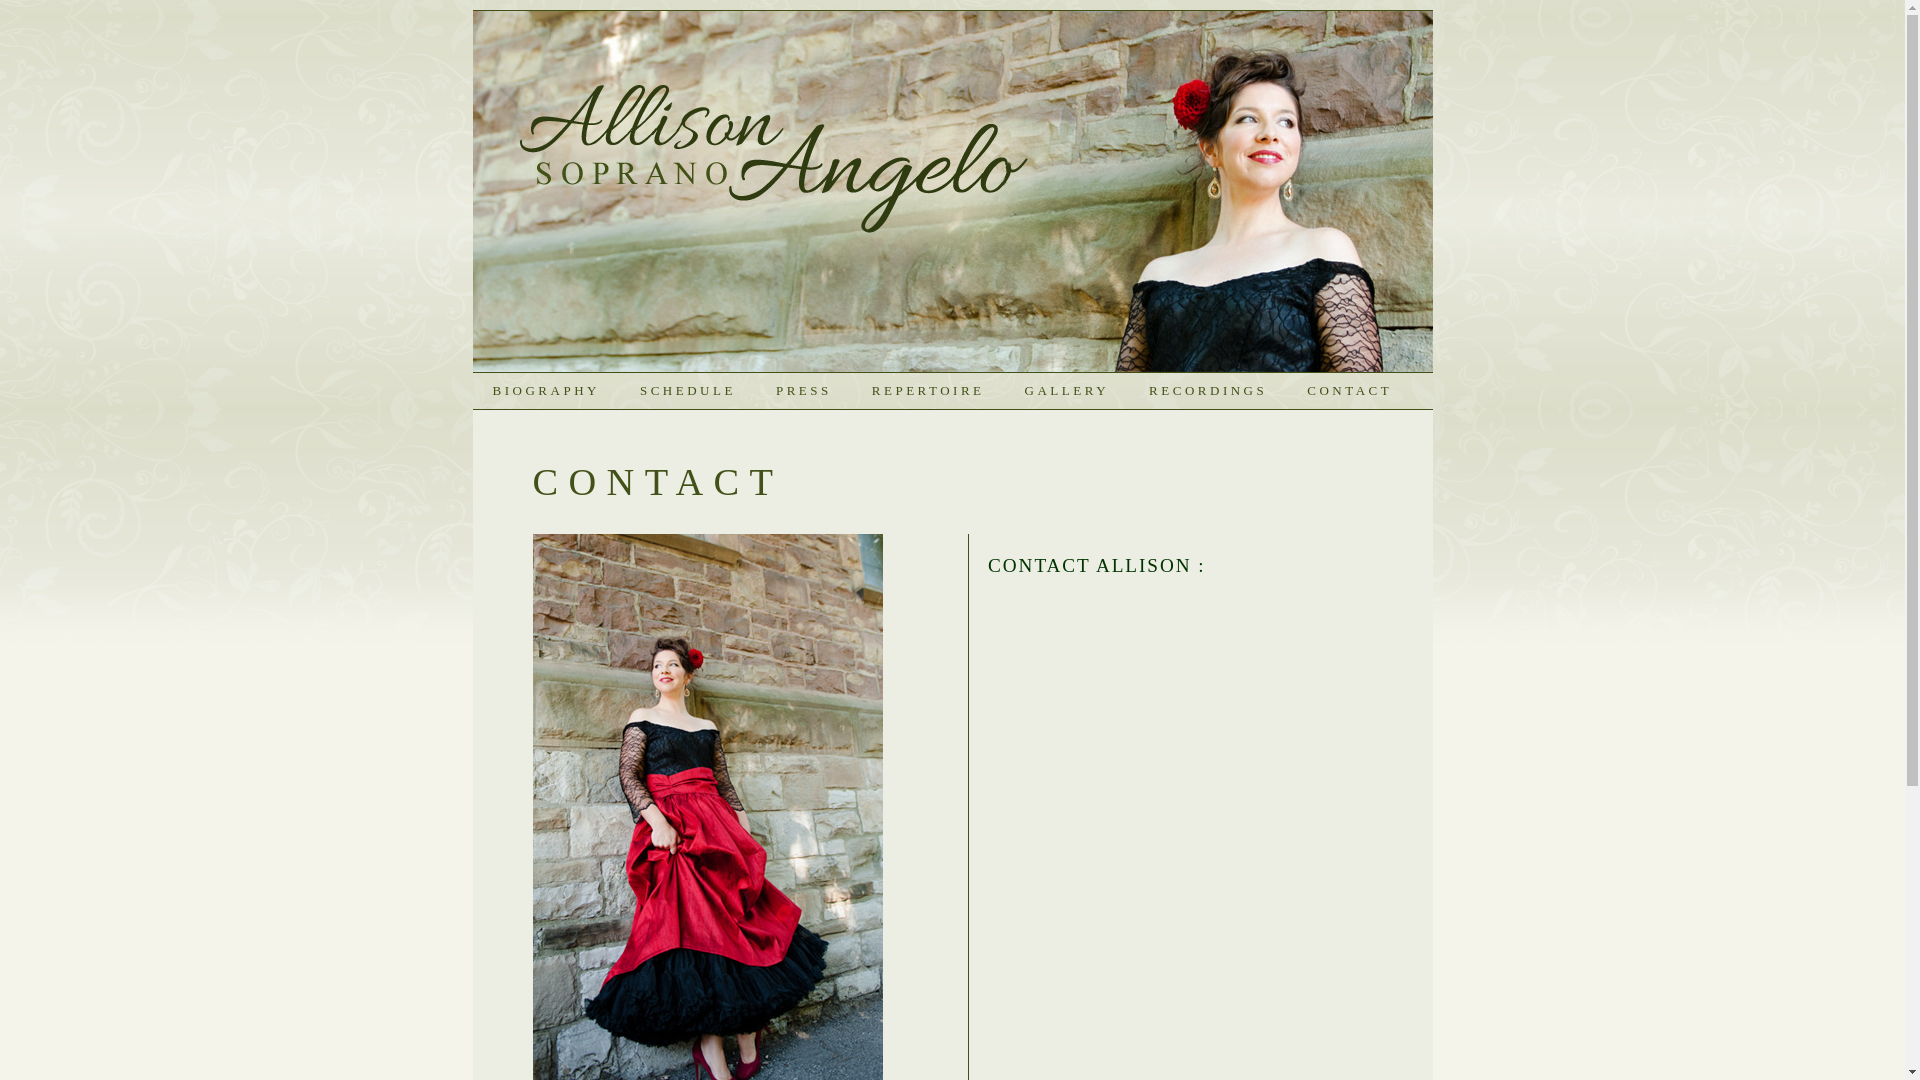 This screenshot has width=1920, height=1080. I want to click on CONTACT, so click(1350, 391).